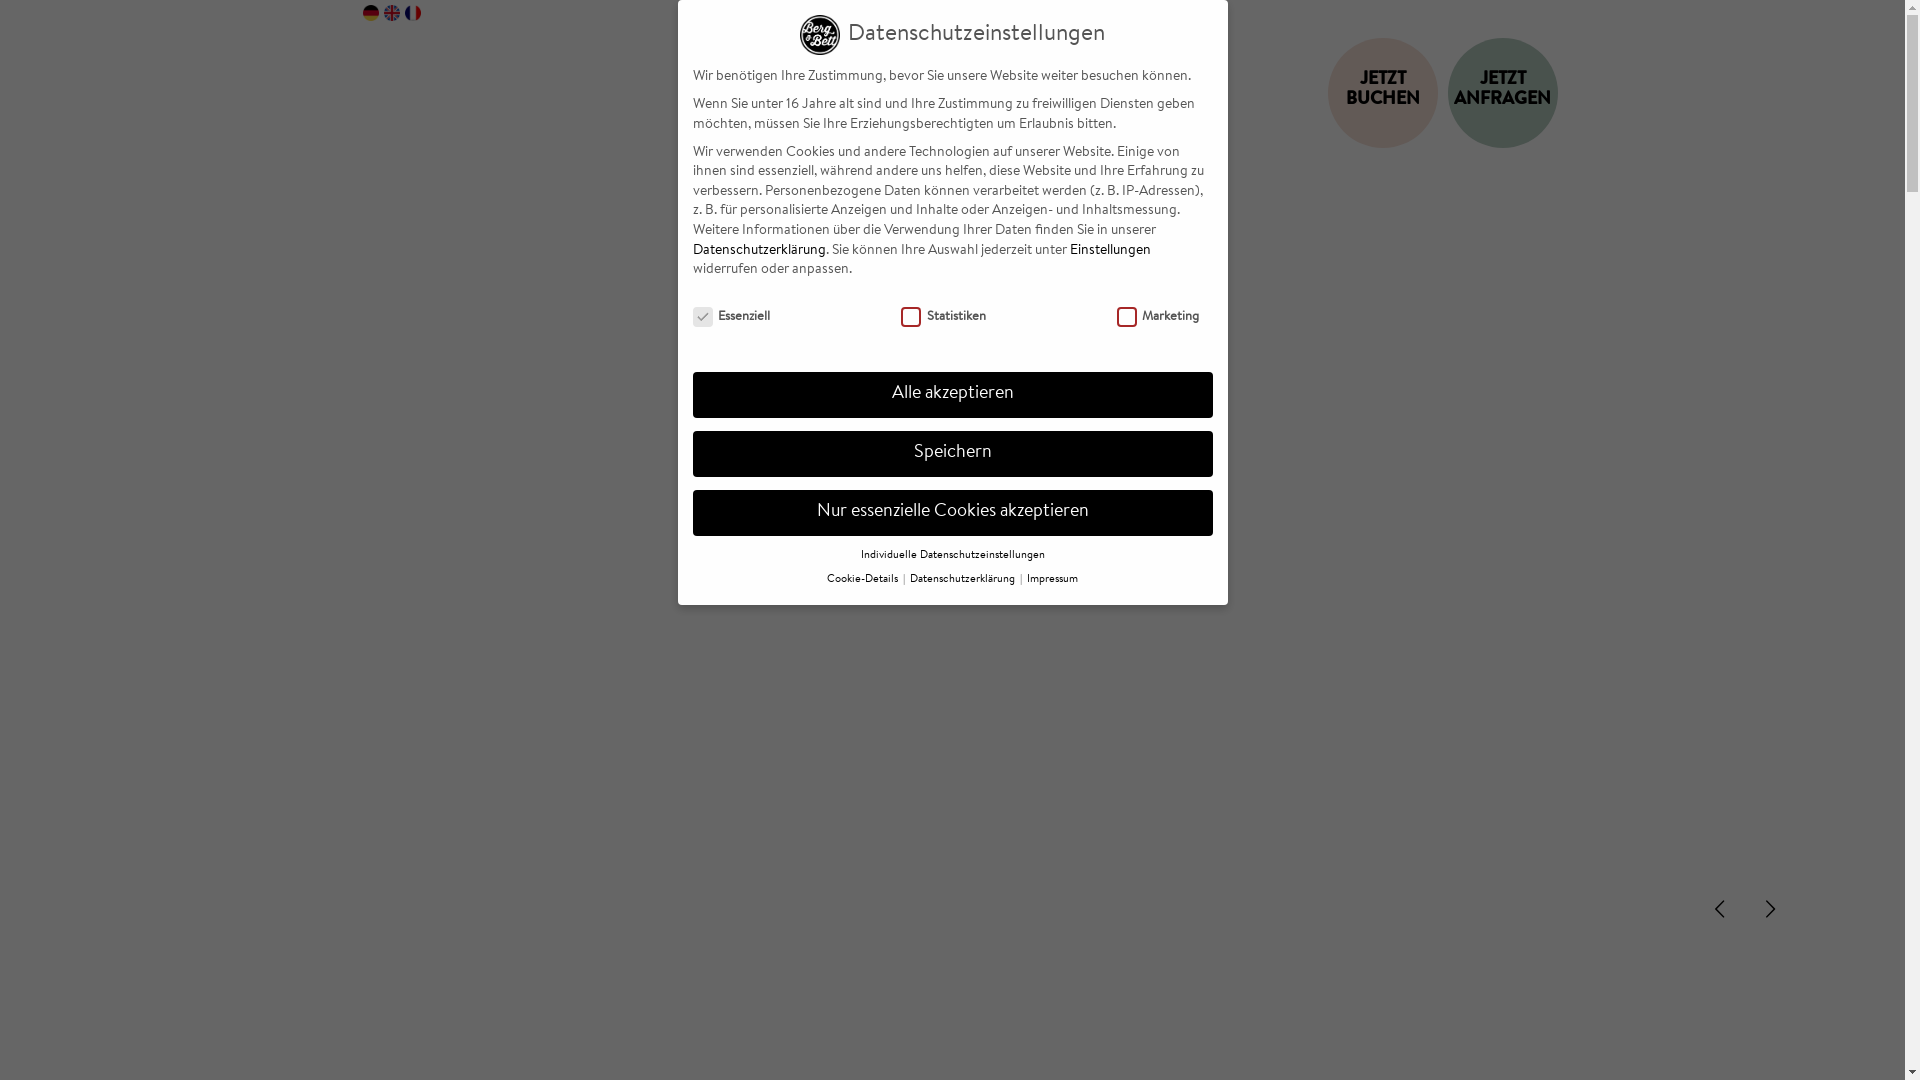 Image resolution: width=1920 pixels, height=1080 pixels. Describe the element at coordinates (952, 556) in the screenshot. I see `Individuelle Datenschutzeinstellungen` at that location.